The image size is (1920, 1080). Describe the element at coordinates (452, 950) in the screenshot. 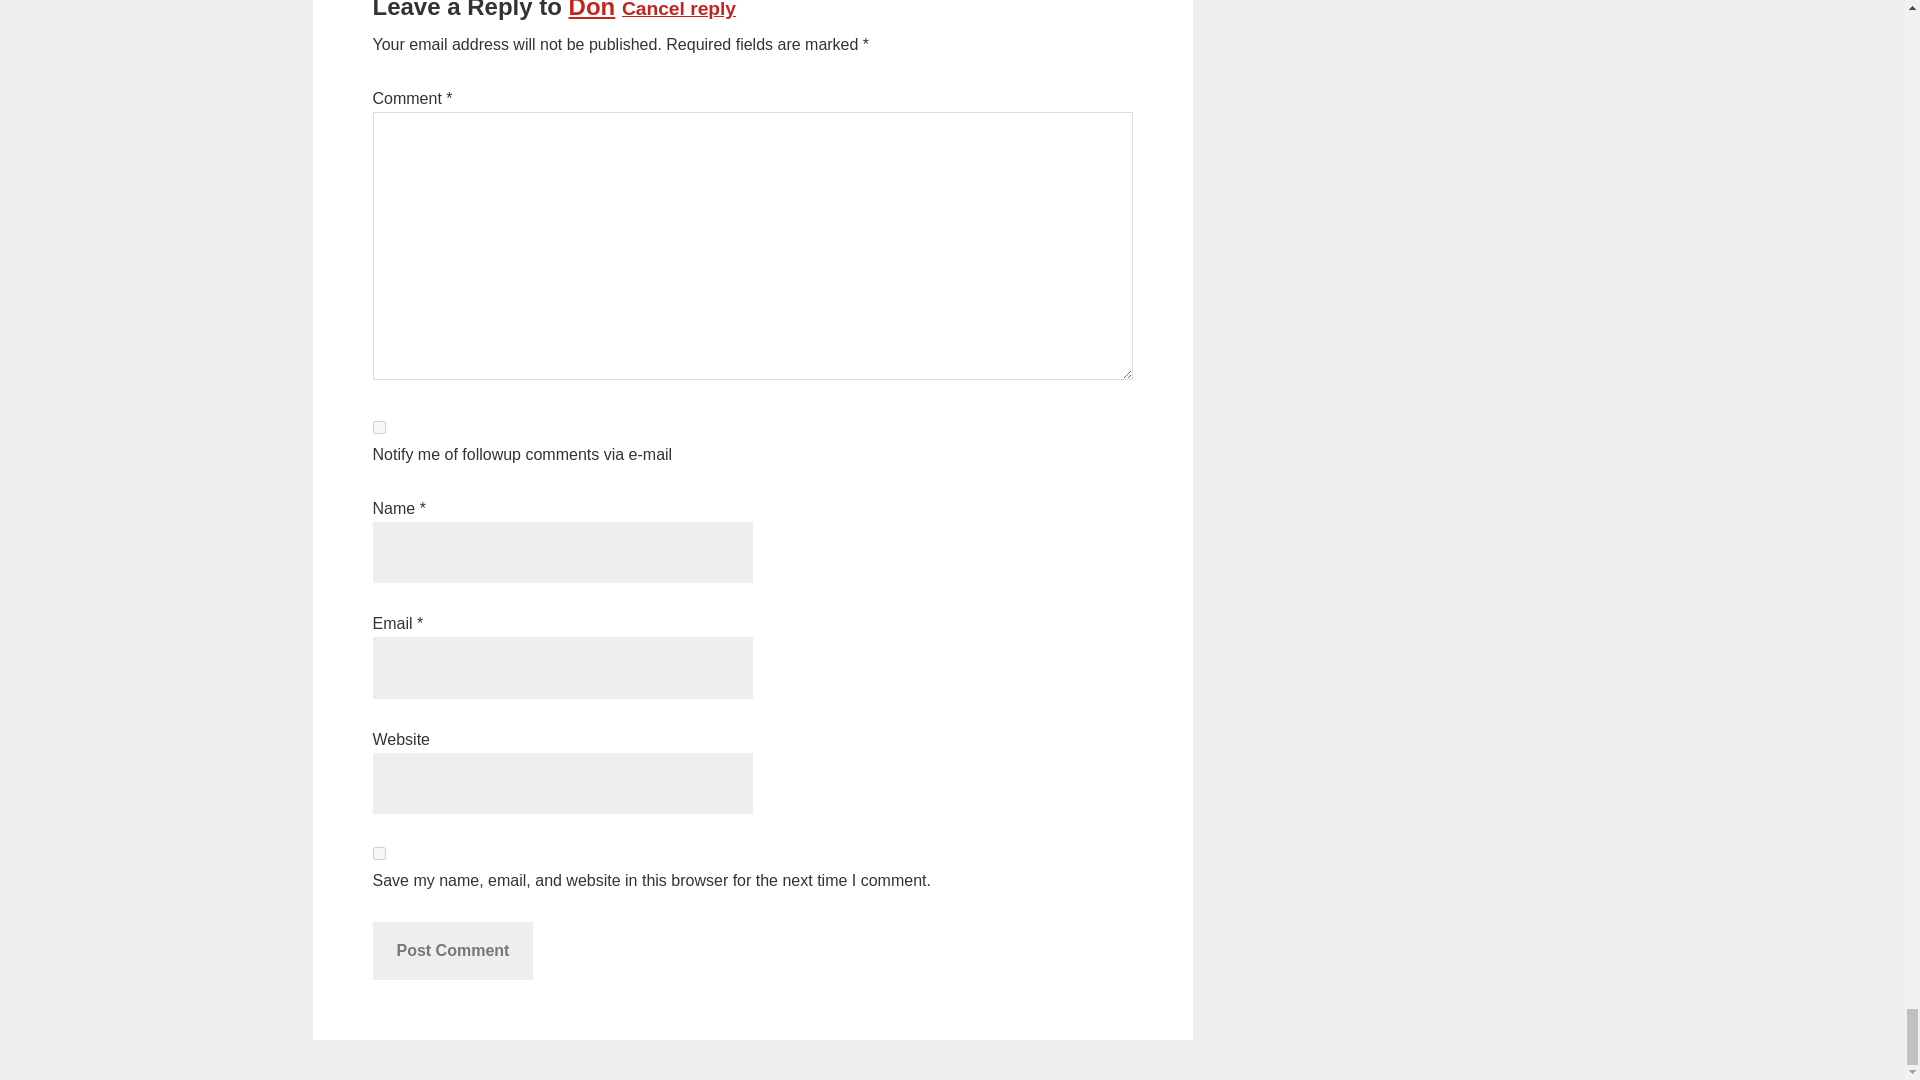

I see `Post Comment` at that location.